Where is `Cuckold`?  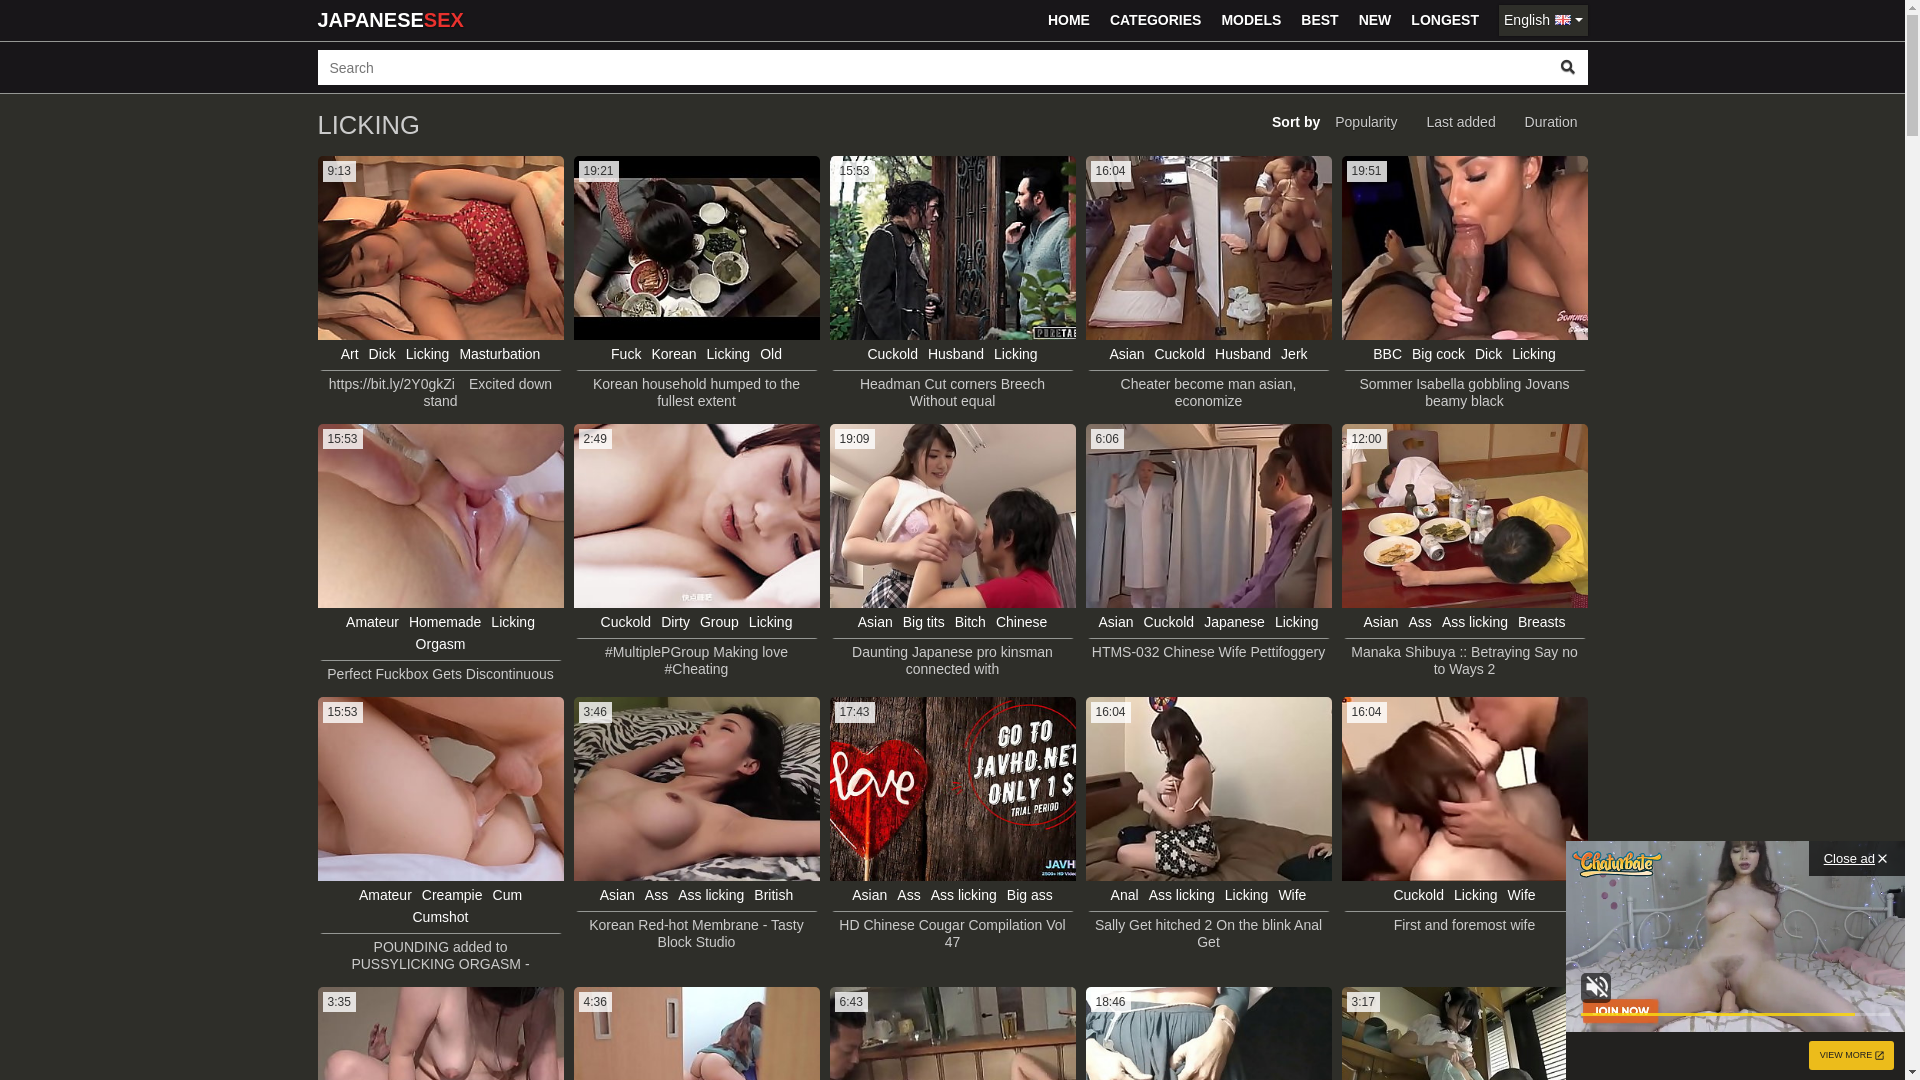
Cuckold is located at coordinates (626, 622).